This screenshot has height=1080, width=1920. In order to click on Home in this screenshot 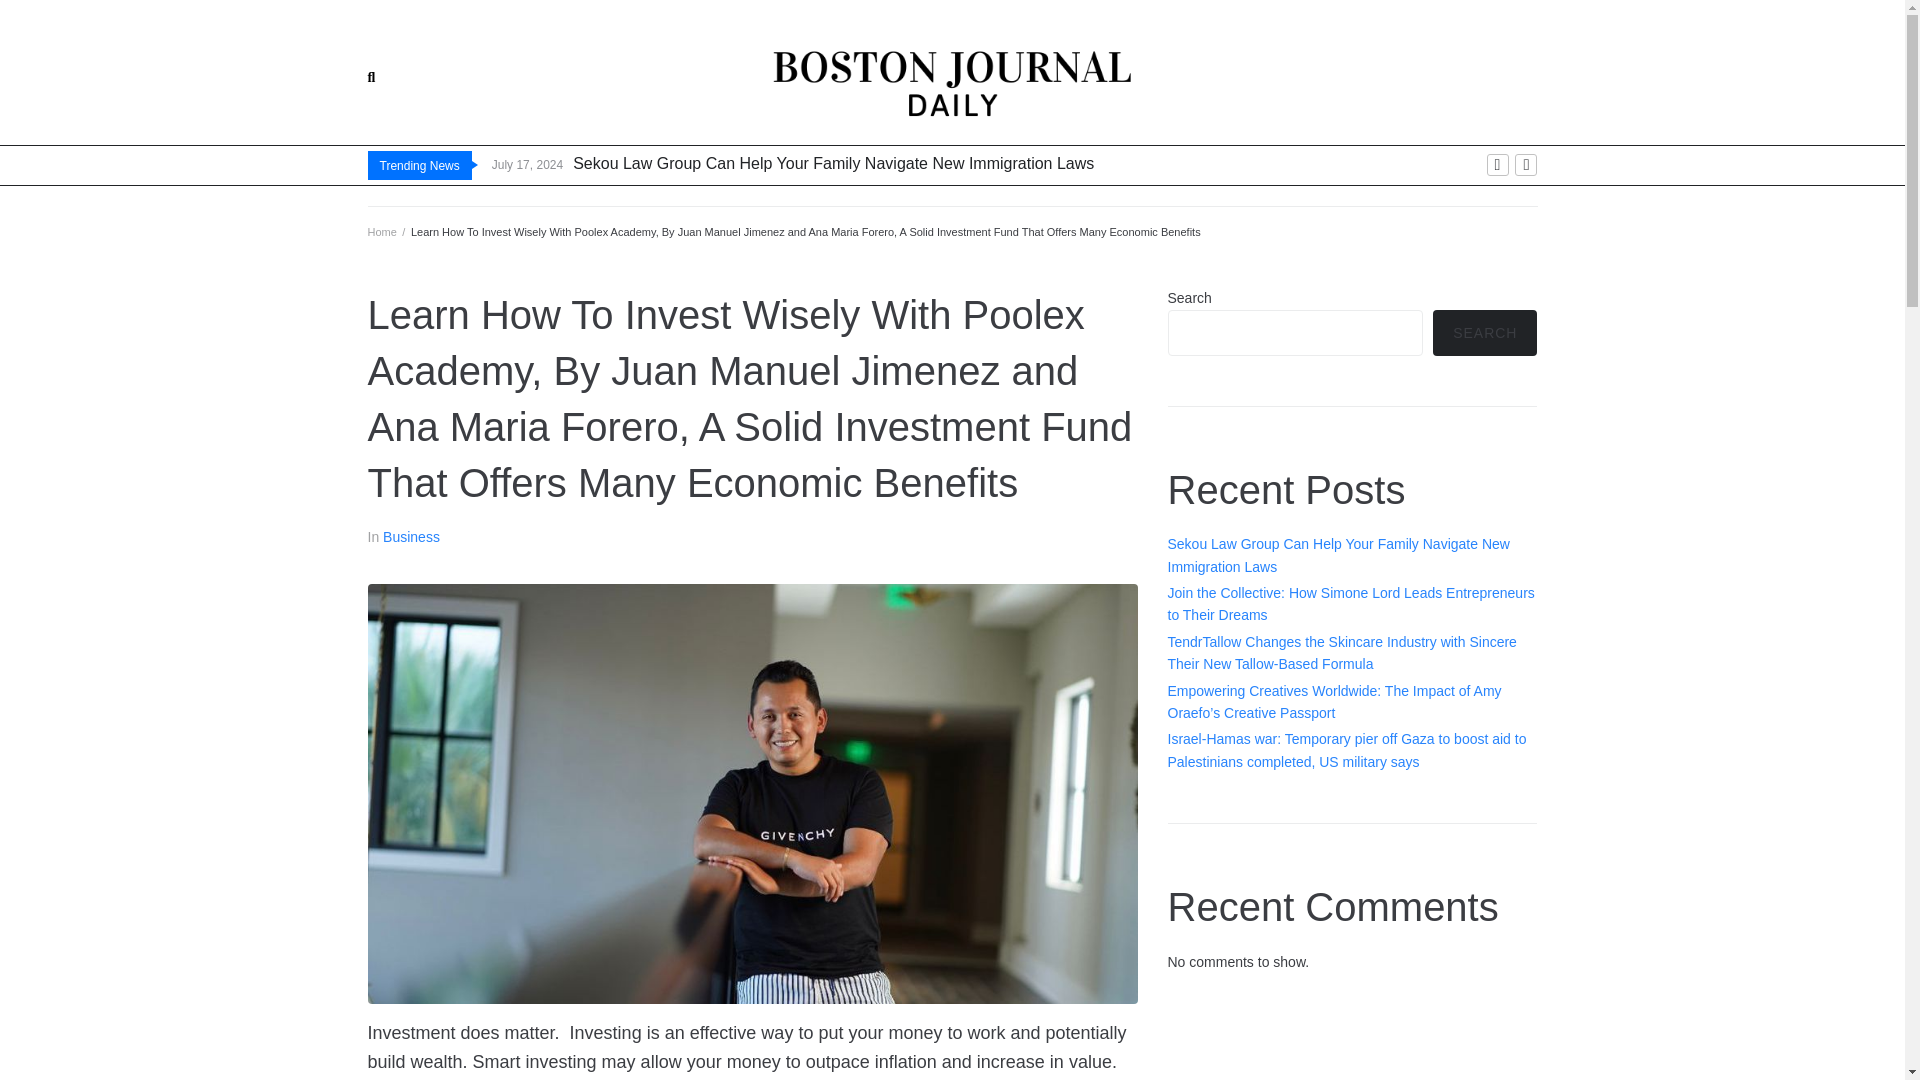, I will do `click(382, 231)`.